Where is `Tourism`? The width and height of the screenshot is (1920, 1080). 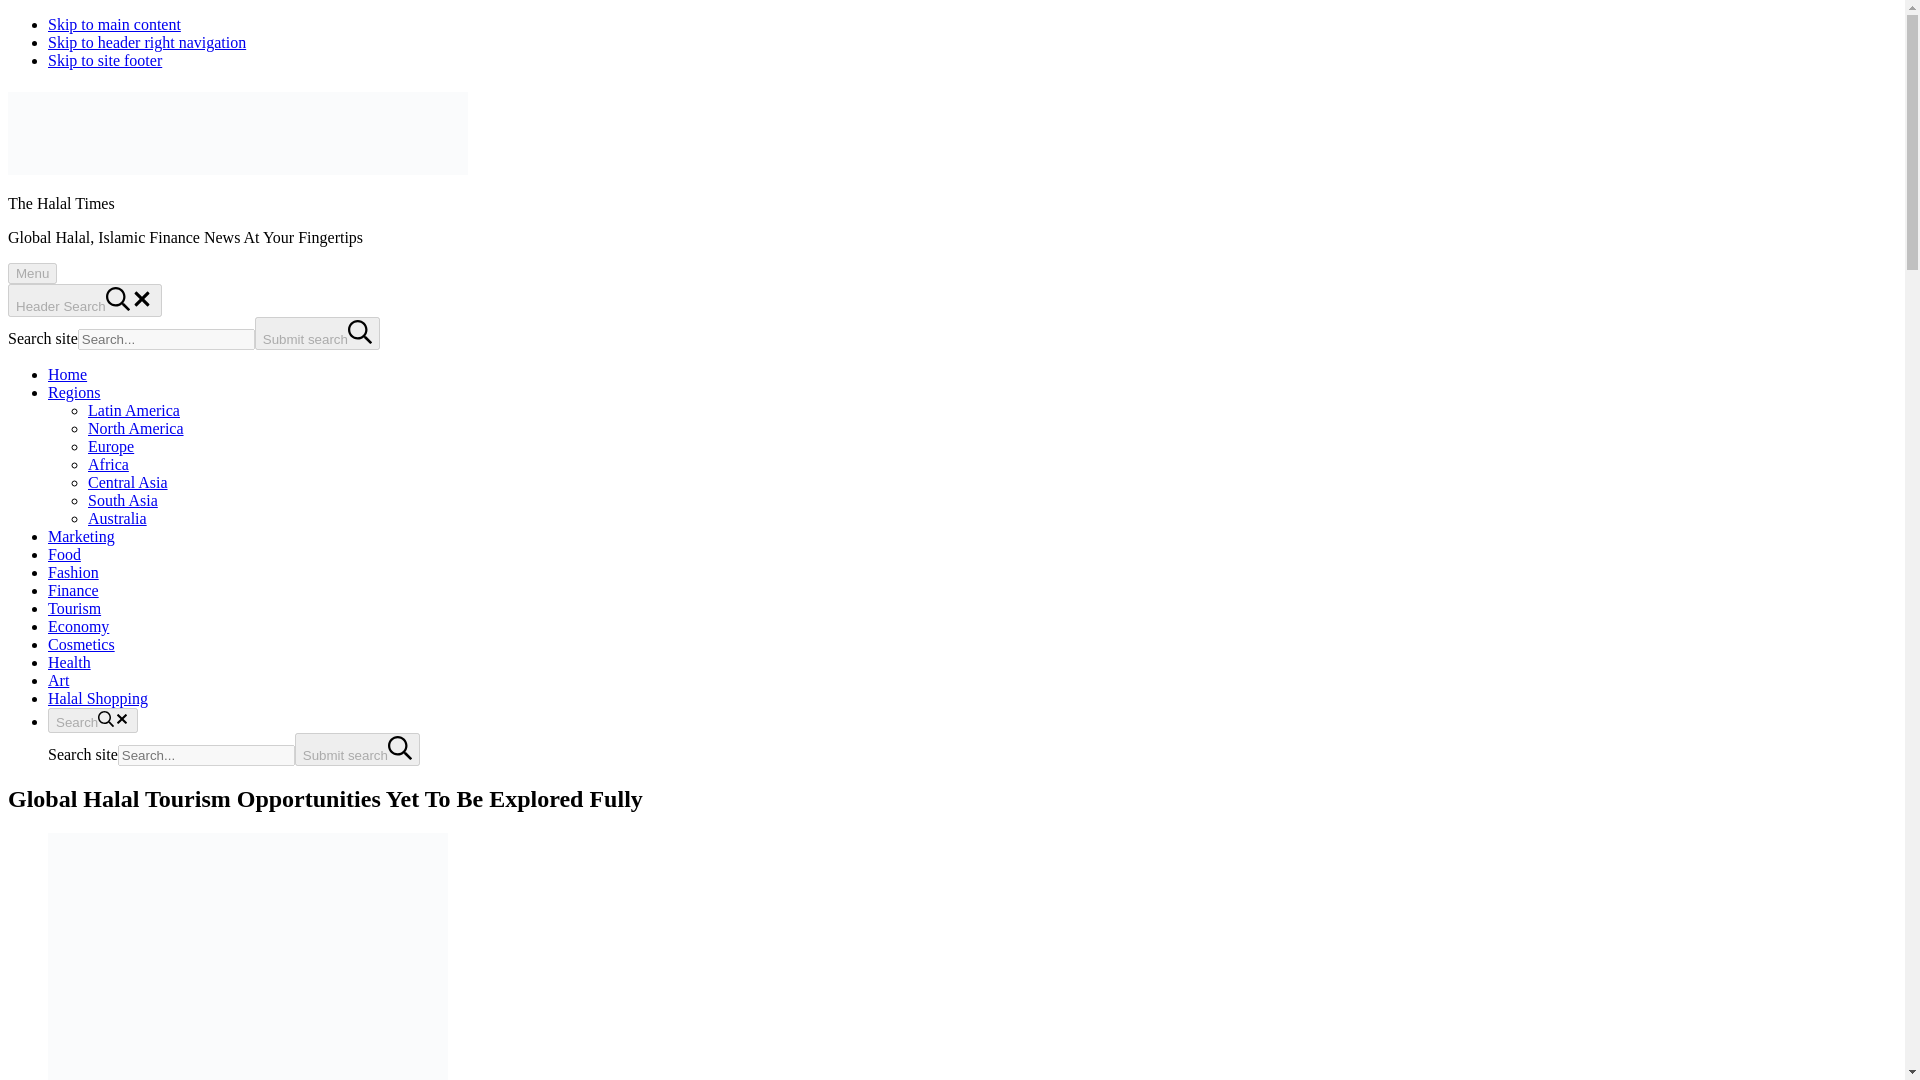 Tourism is located at coordinates (74, 608).